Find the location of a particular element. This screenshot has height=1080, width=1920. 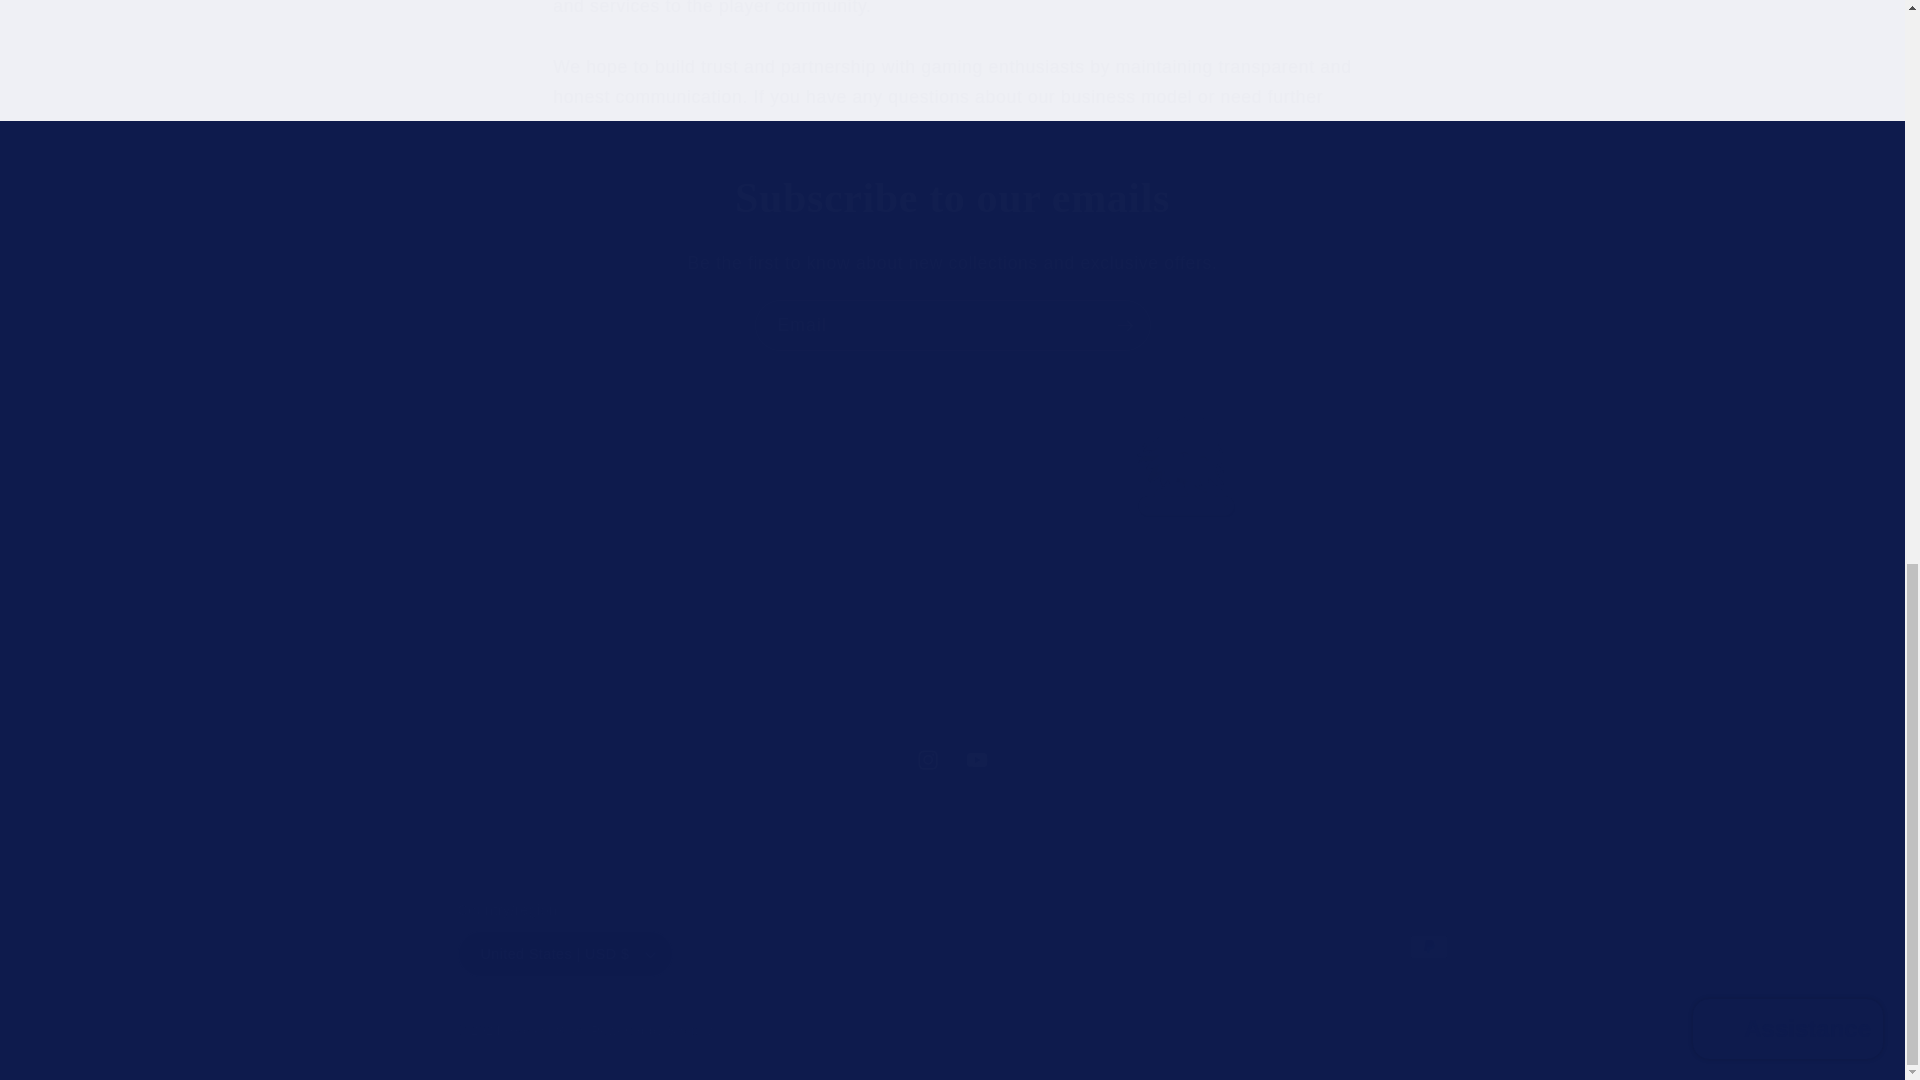

Email is located at coordinates (952, 760).